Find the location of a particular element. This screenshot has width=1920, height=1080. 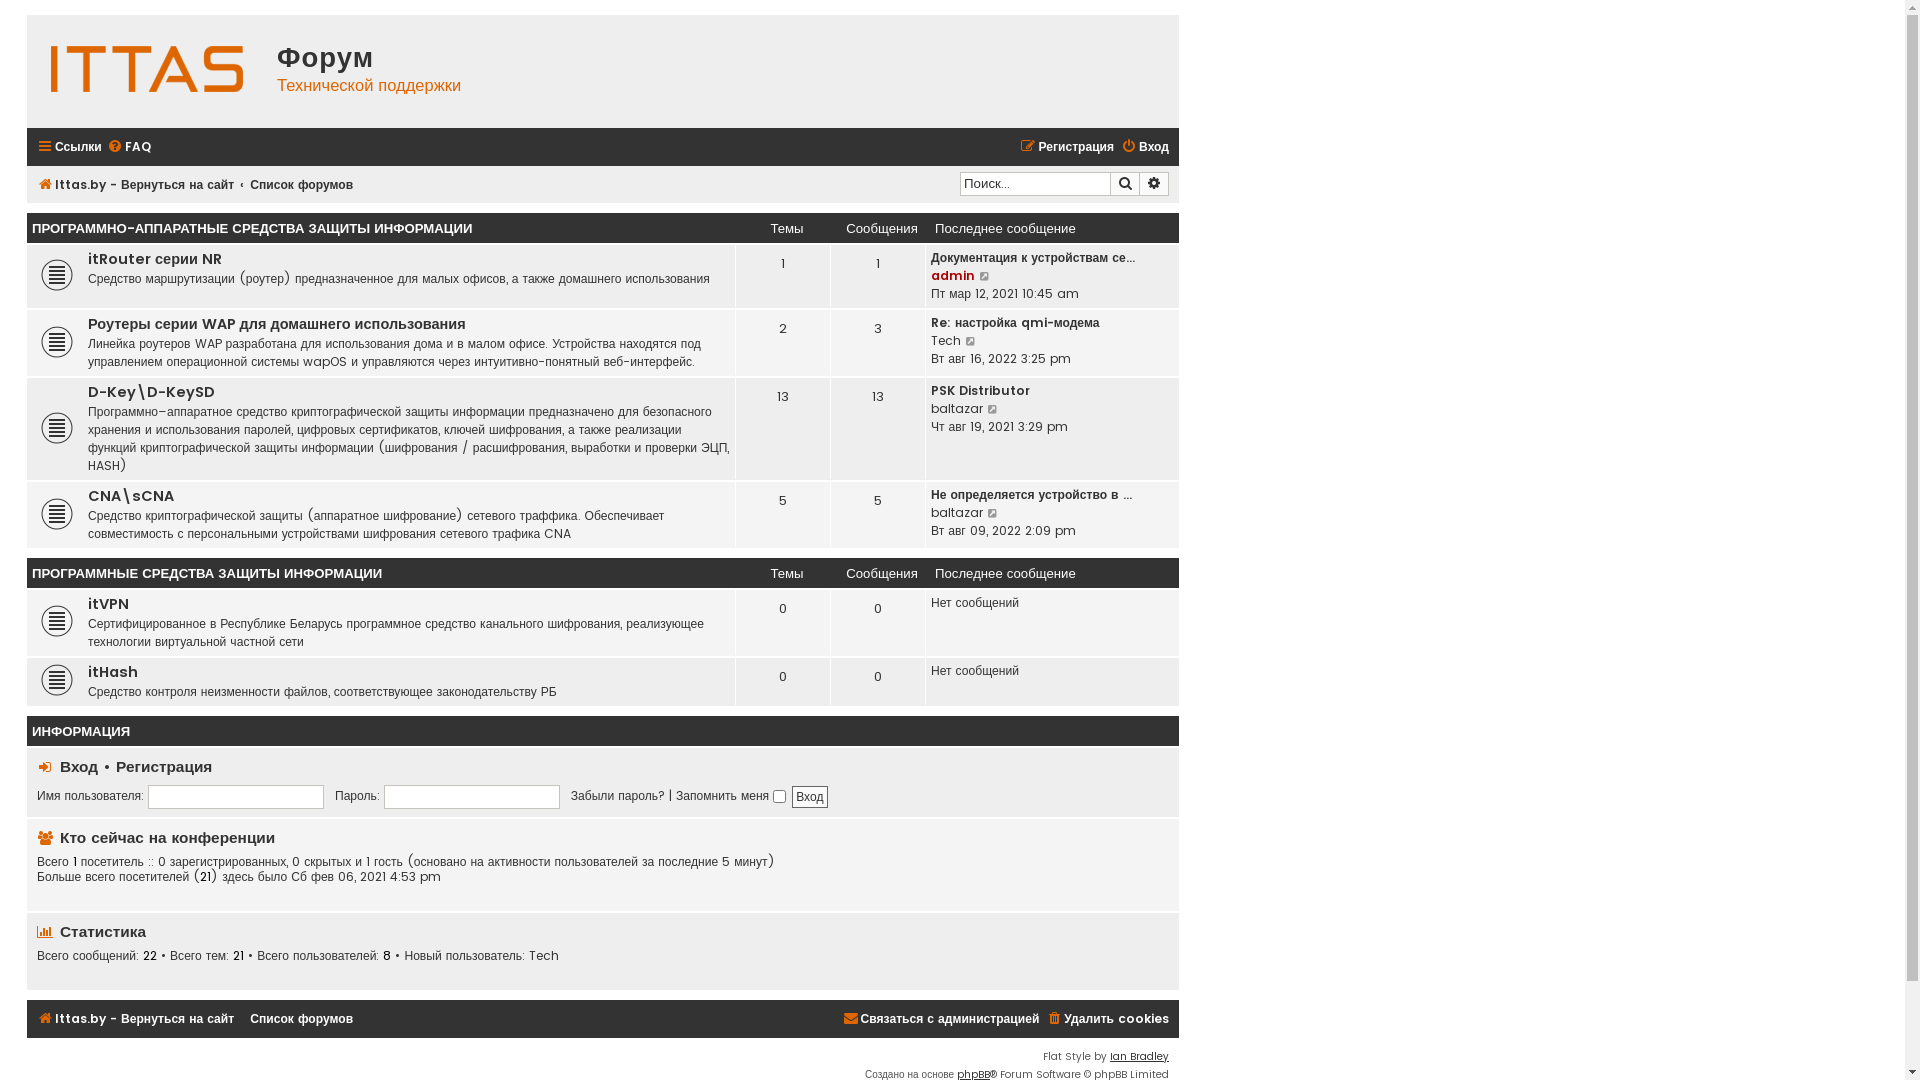

Tech is located at coordinates (544, 956).